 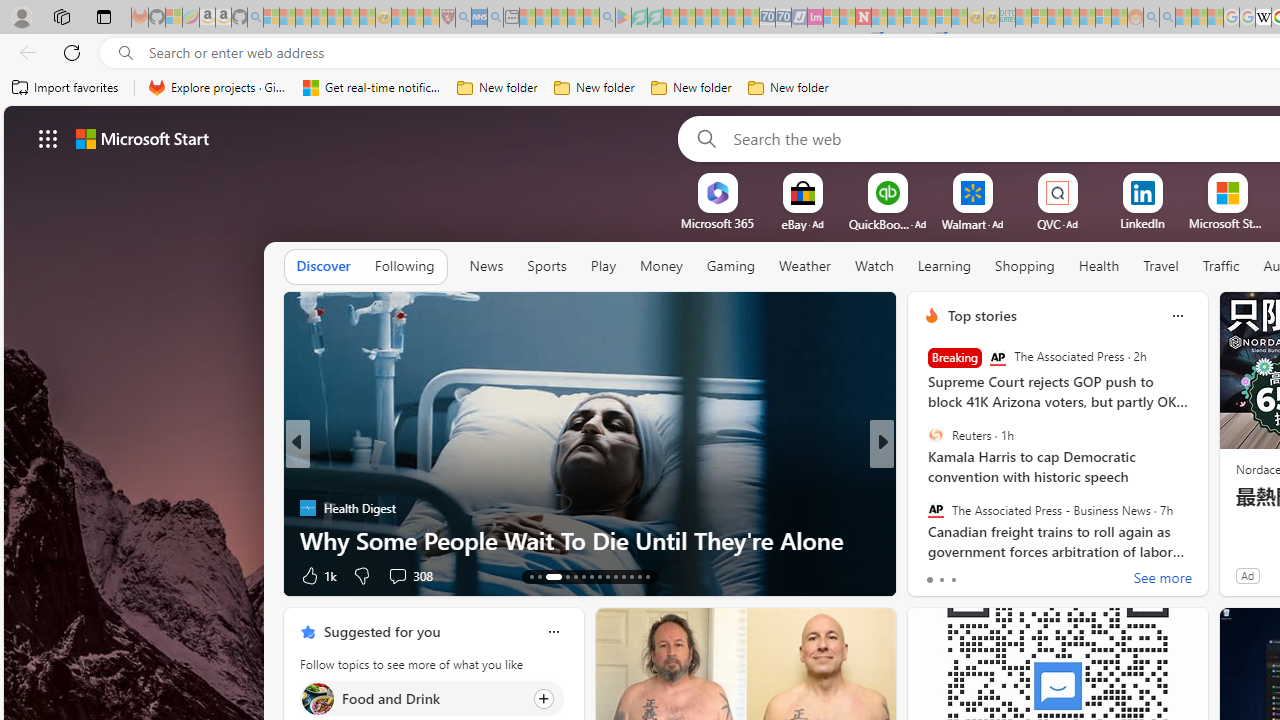 I want to click on XDA Developers, so click(x=923, y=508).